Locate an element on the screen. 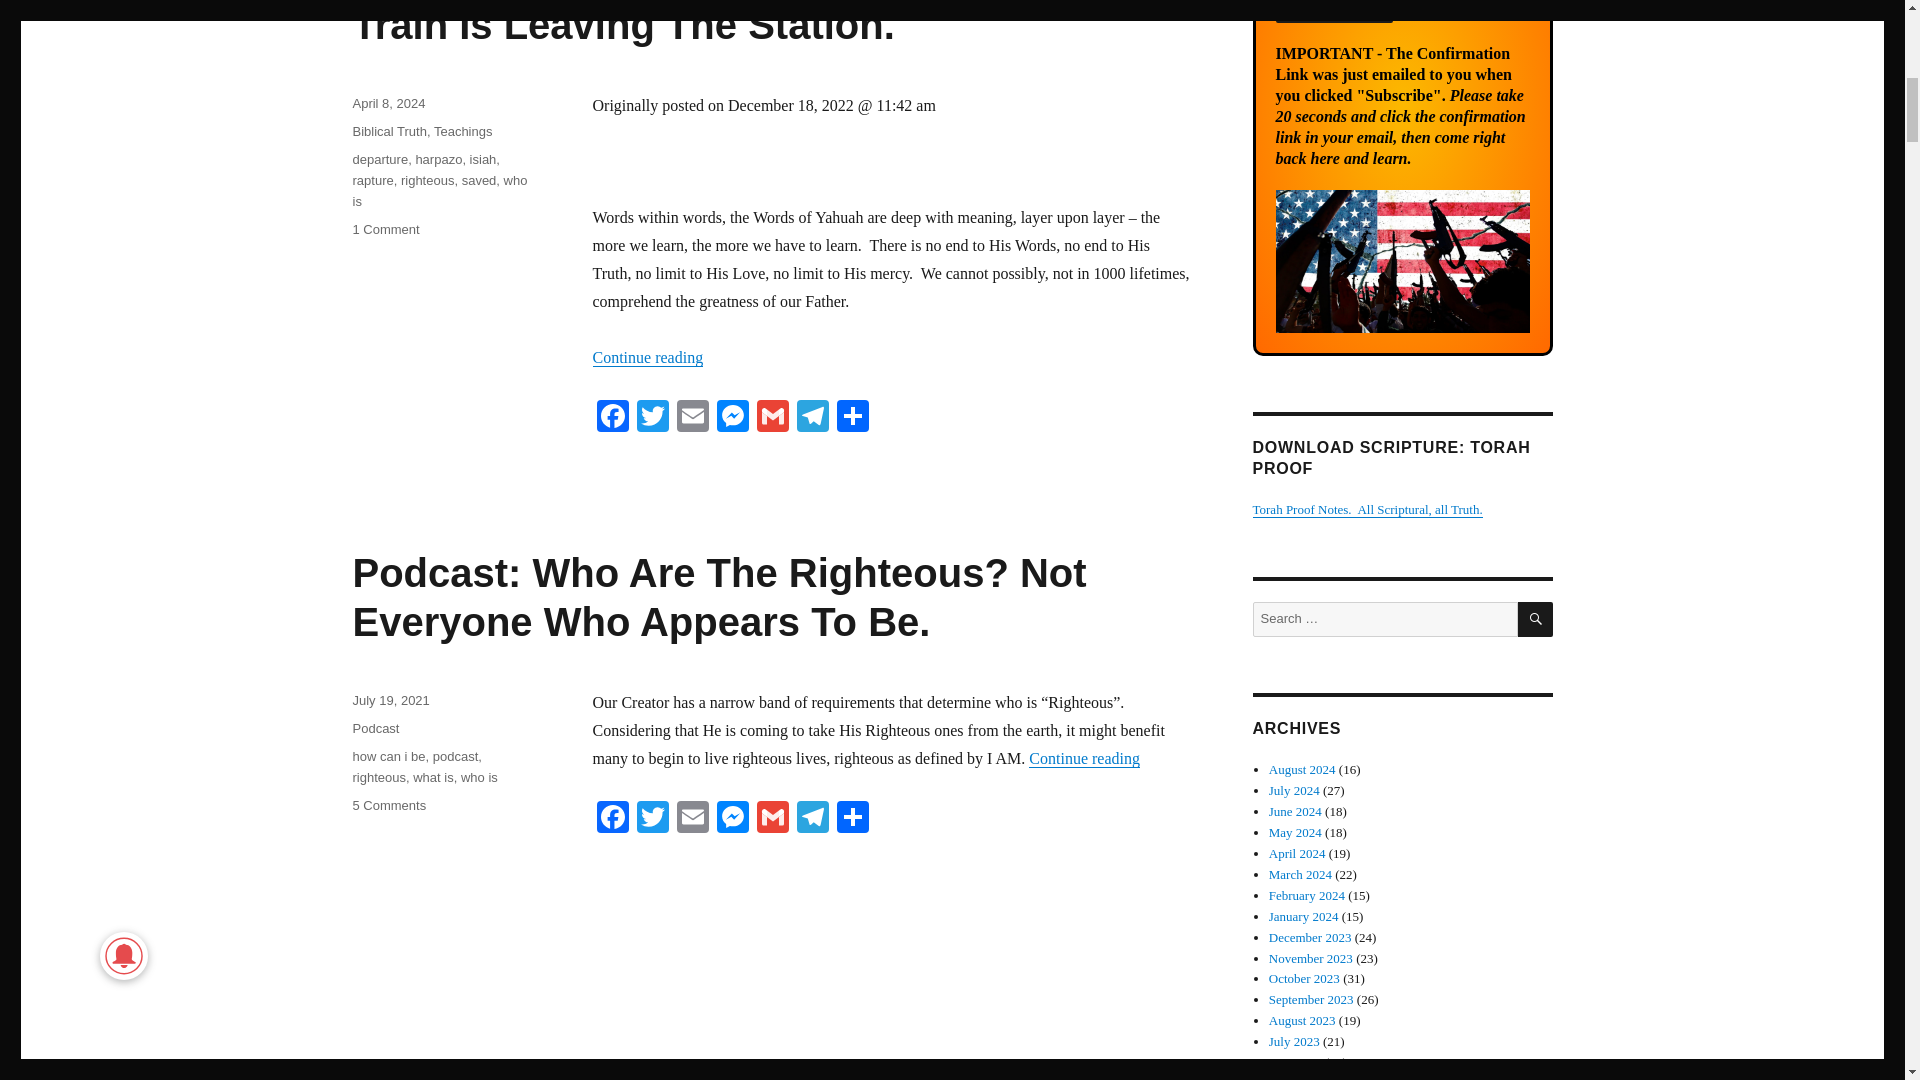  Messenger is located at coordinates (732, 418).